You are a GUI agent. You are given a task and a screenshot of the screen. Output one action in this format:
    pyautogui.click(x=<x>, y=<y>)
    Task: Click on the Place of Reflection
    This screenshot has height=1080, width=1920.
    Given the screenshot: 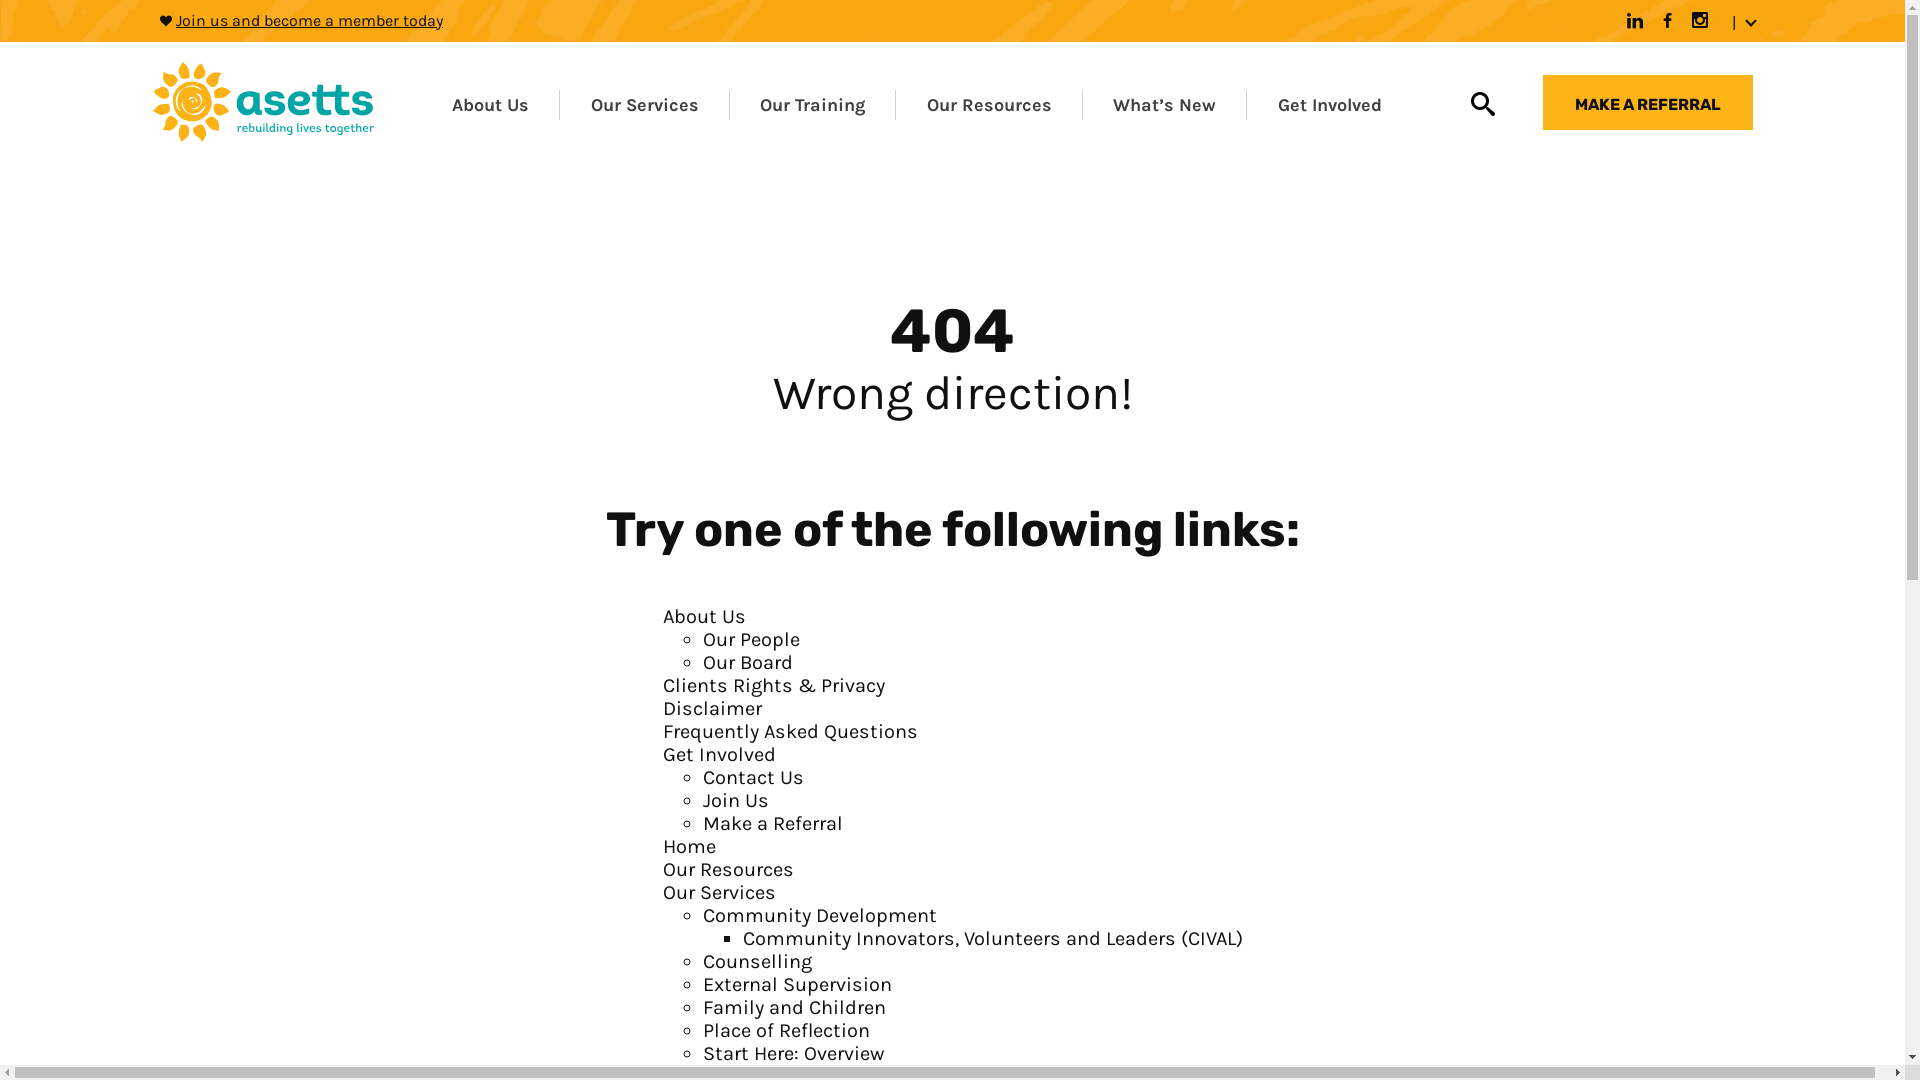 What is the action you would take?
    pyautogui.click(x=786, y=1032)
    